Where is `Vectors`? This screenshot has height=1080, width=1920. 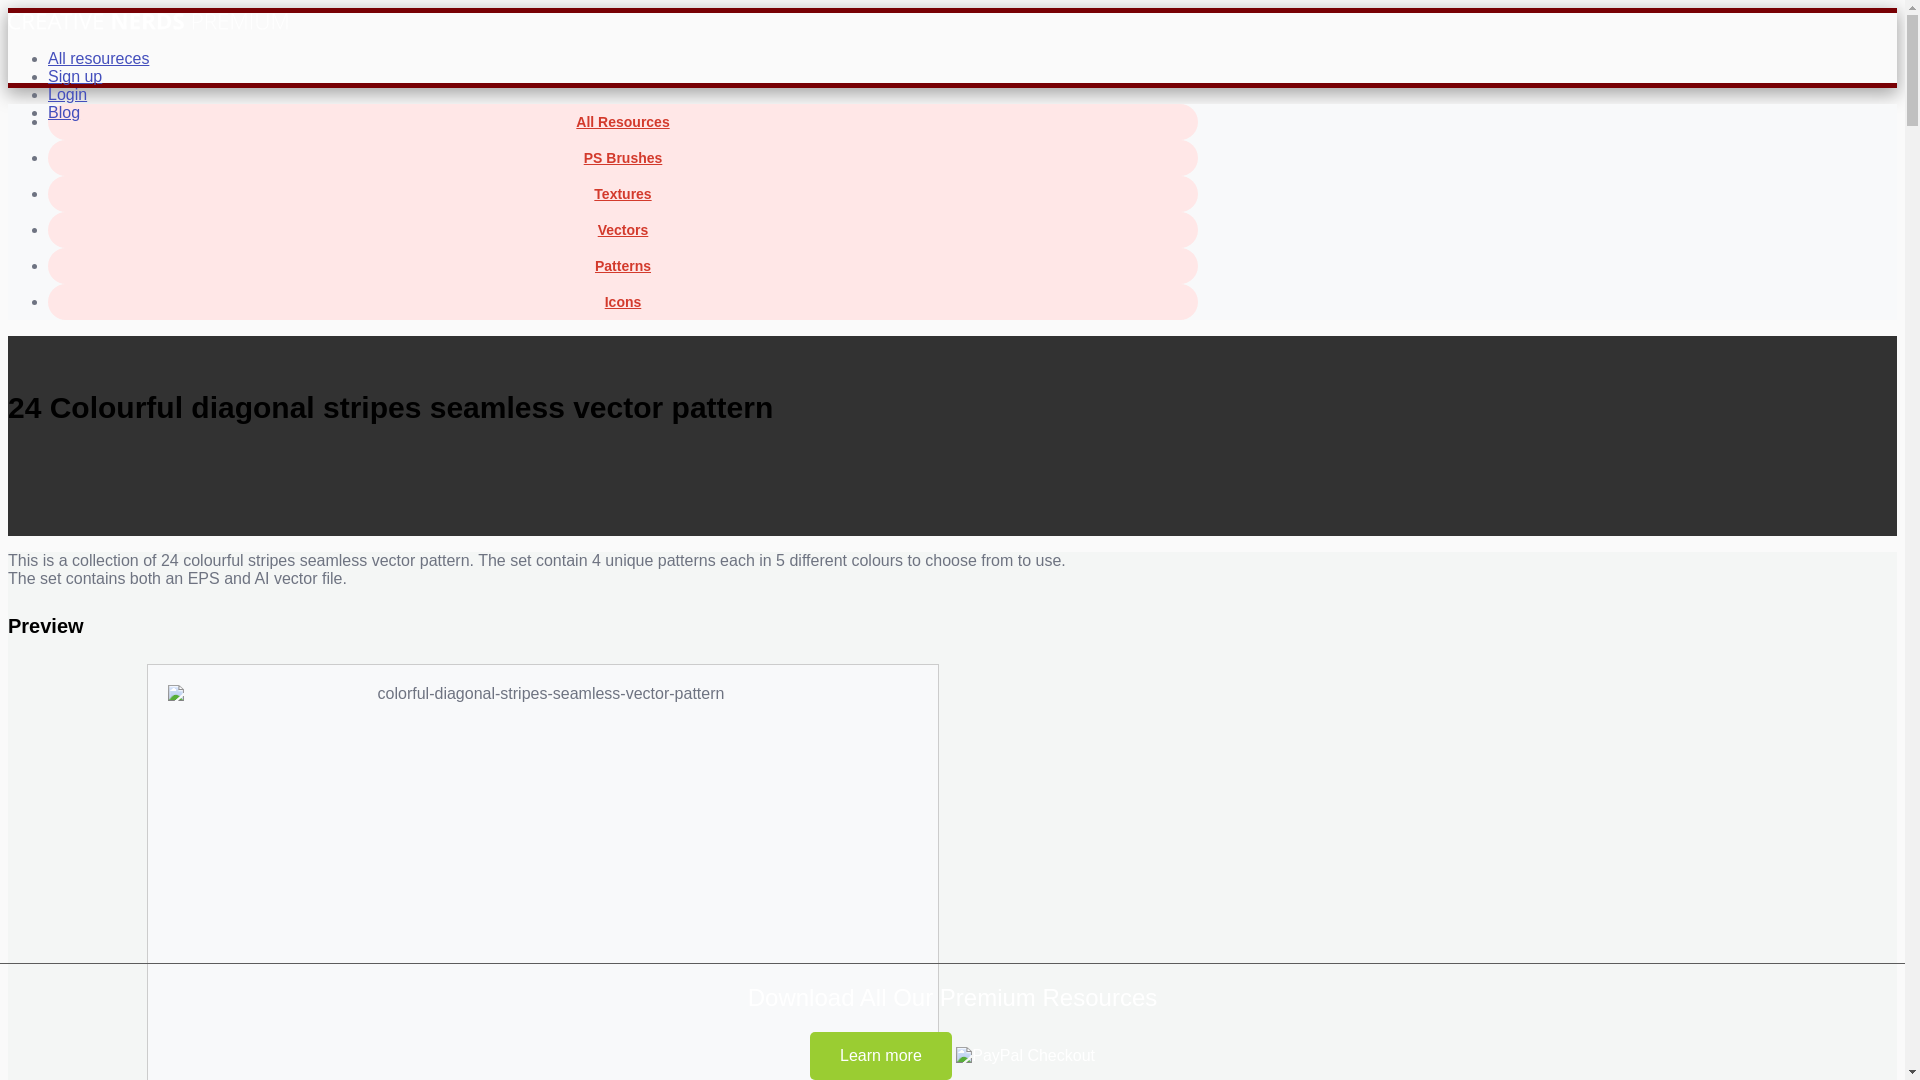
Vectors is located at coordinates (623, 230).